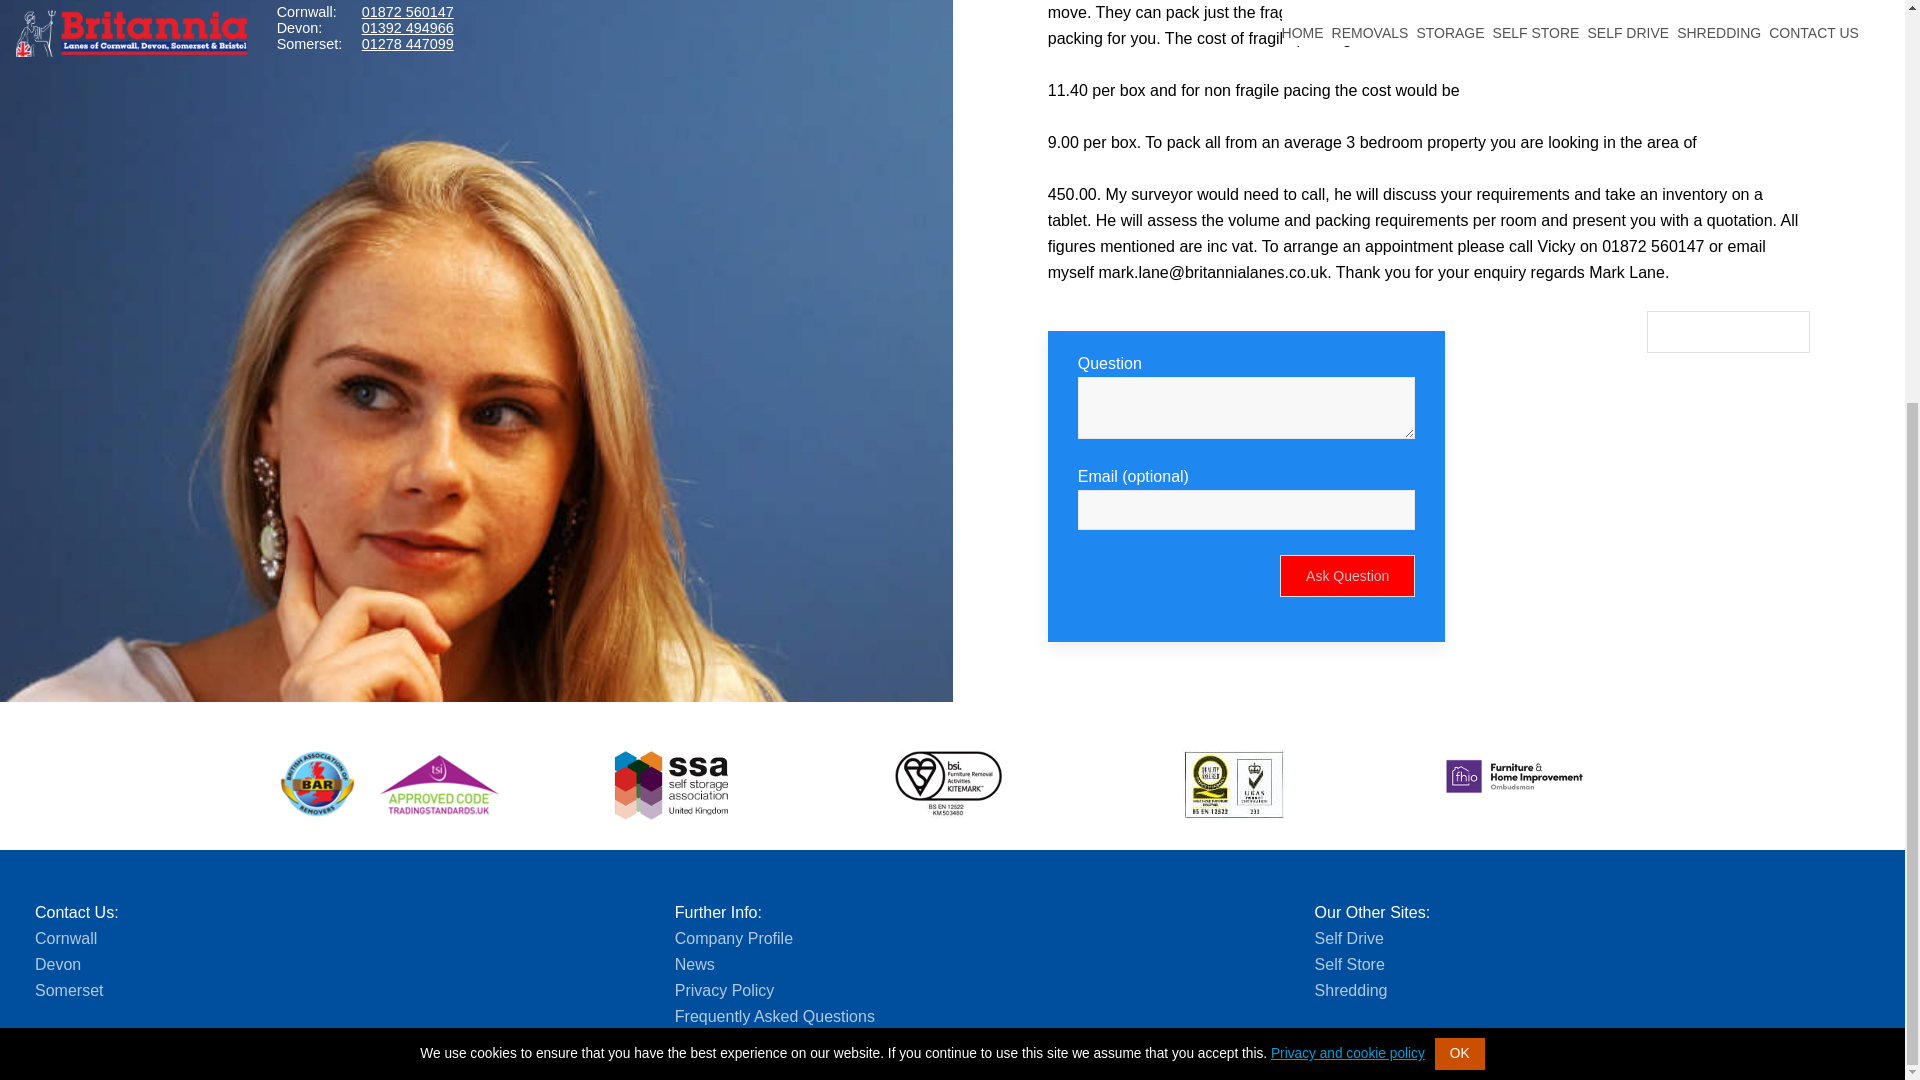  Describe the element at coordinates (725, 990) in the screenshot. I see `Privacy Policy` at that location.